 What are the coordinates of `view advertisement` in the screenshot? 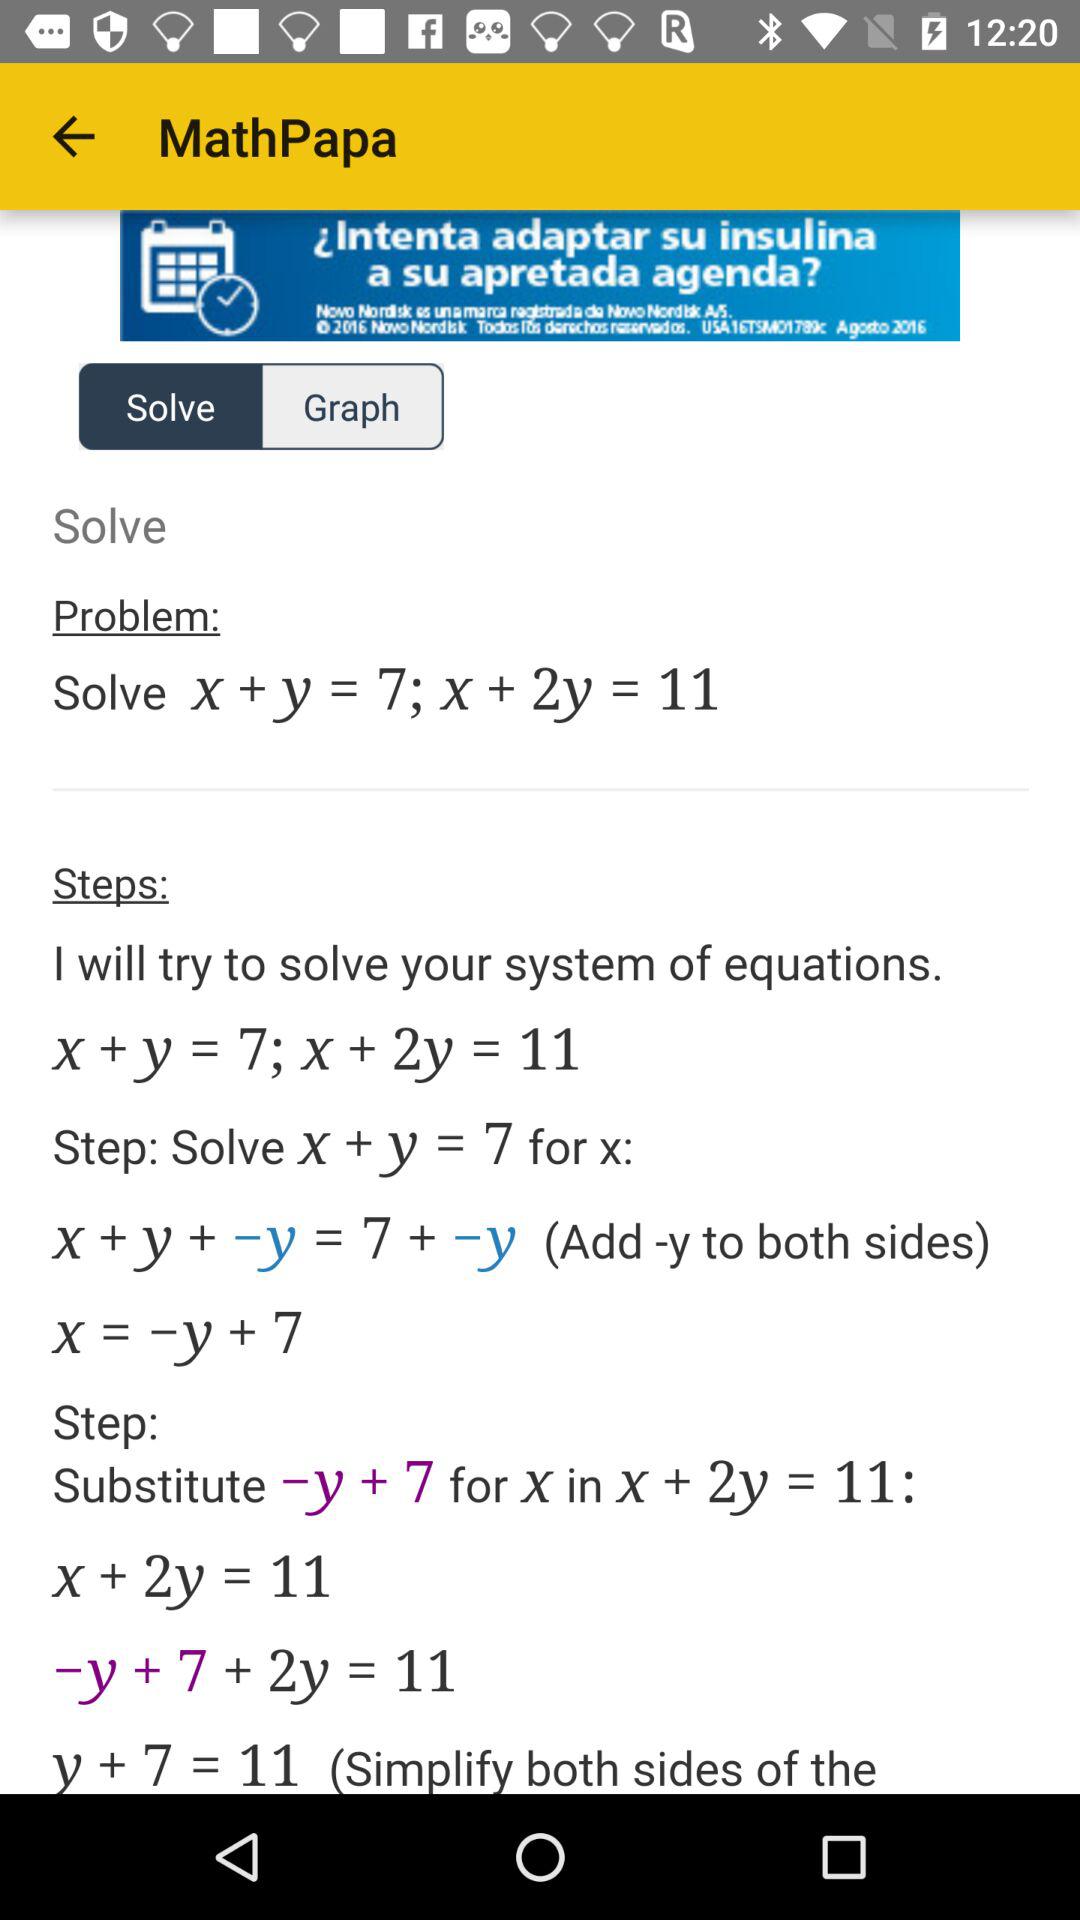 It's located at (540, 276).